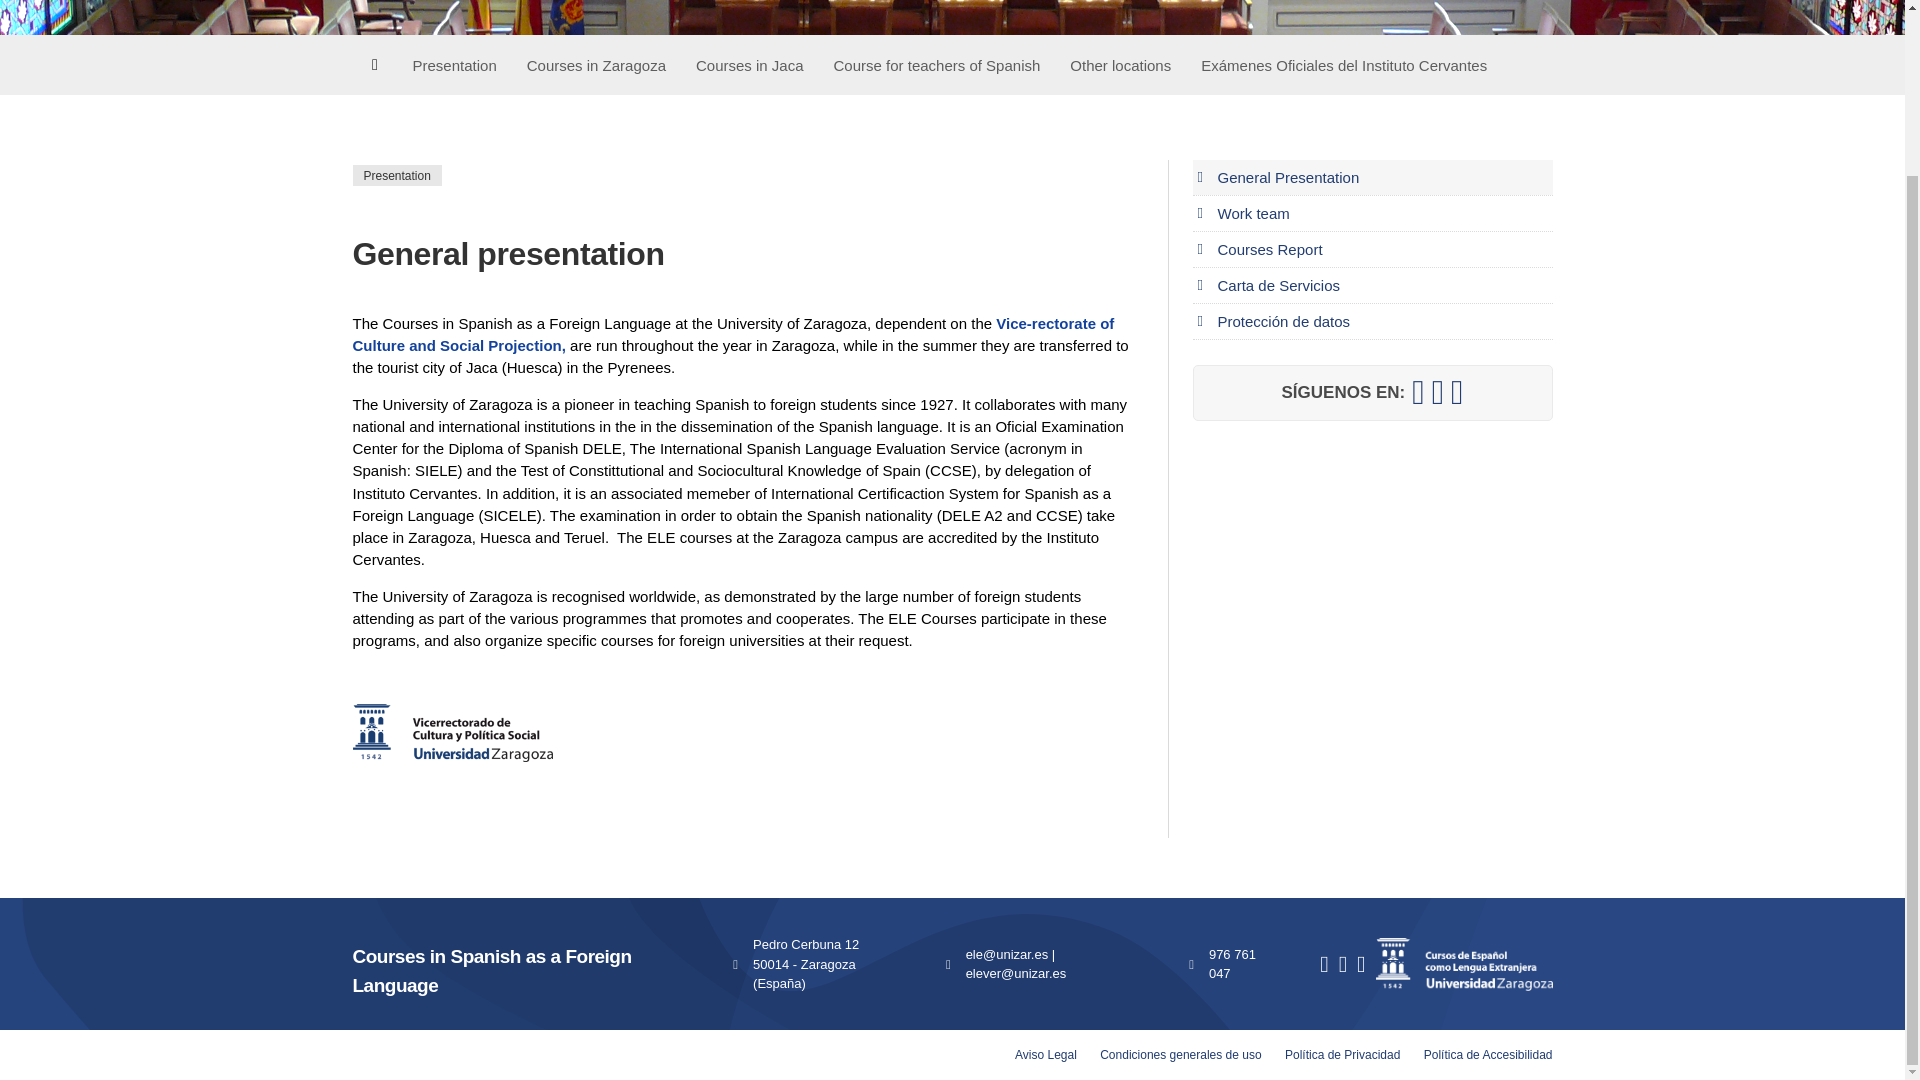 Image resolution: width=1920 pixels, height=1080 pixels. Describe the element at coordinates (454, 64) in the screenshot. I see `Presentation` at that location.